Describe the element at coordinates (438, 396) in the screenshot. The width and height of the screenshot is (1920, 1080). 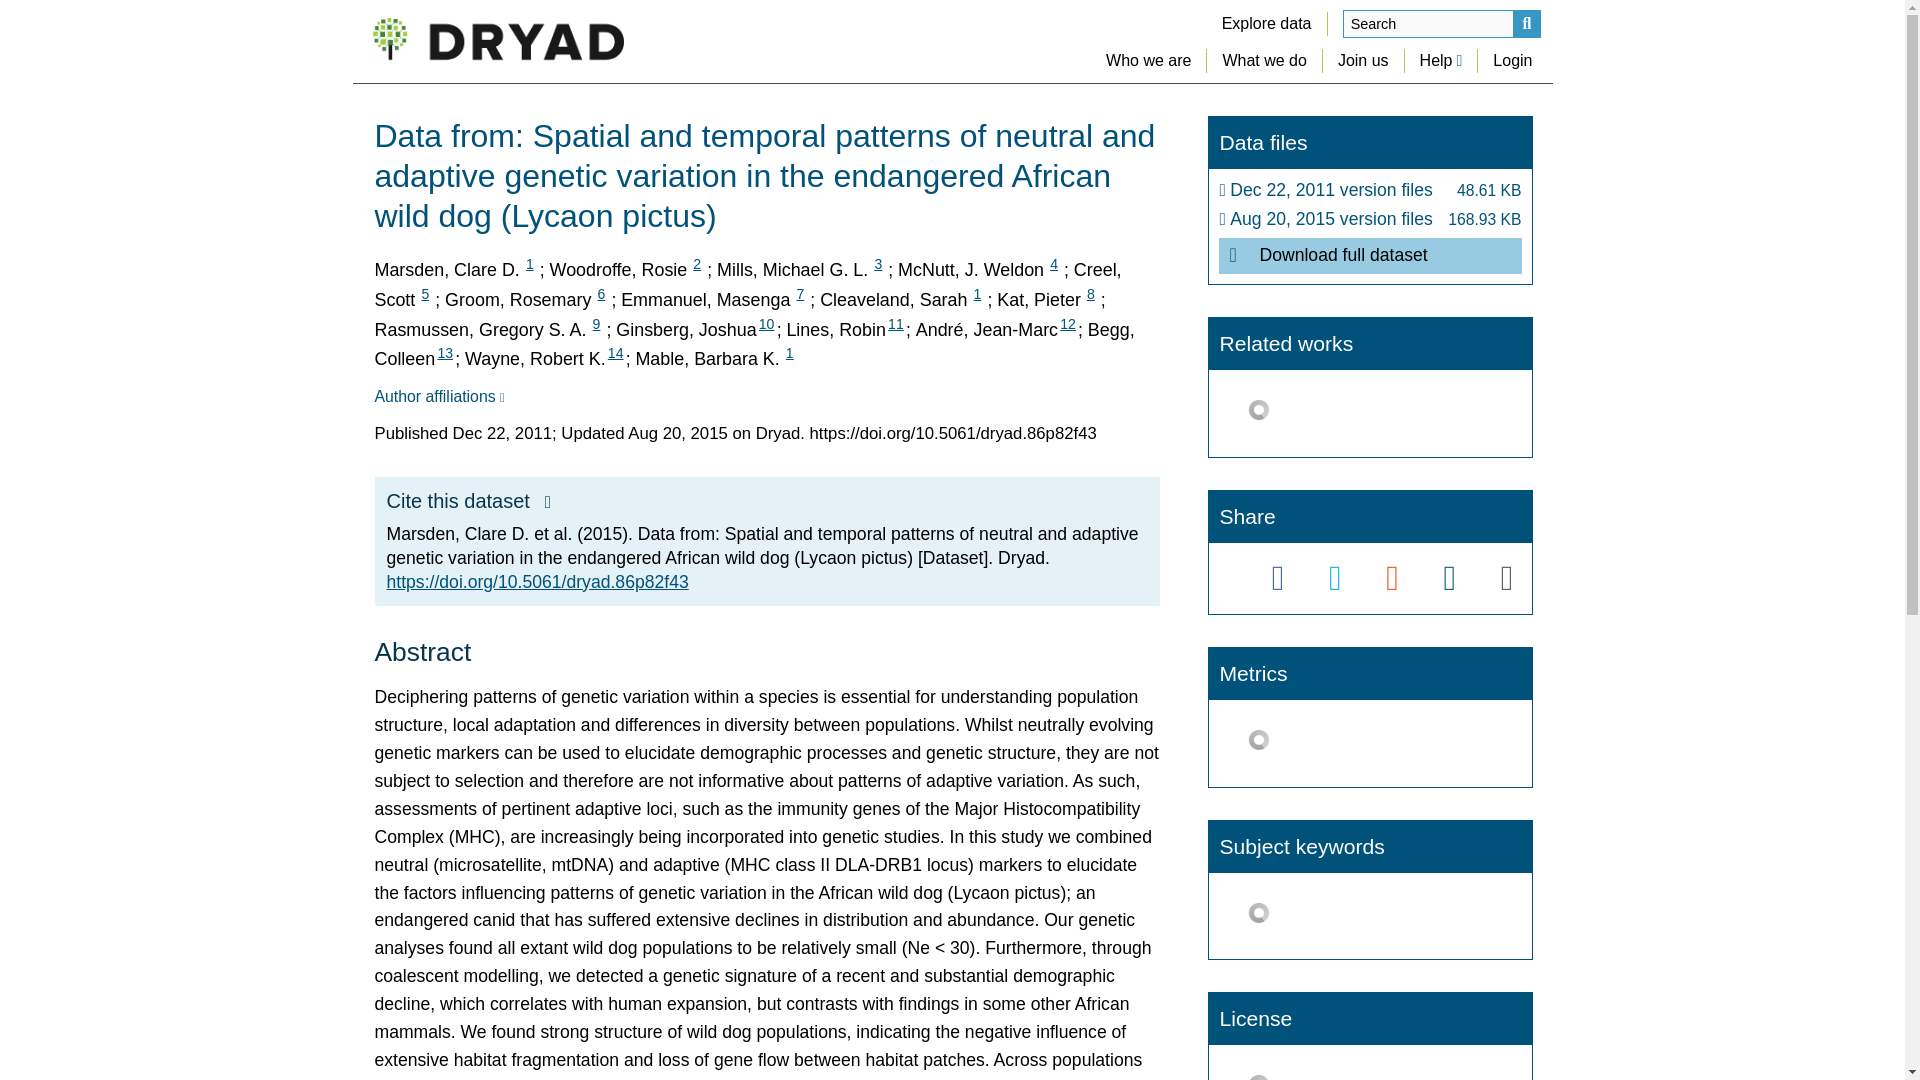
I see `Author affiliations` at that location.